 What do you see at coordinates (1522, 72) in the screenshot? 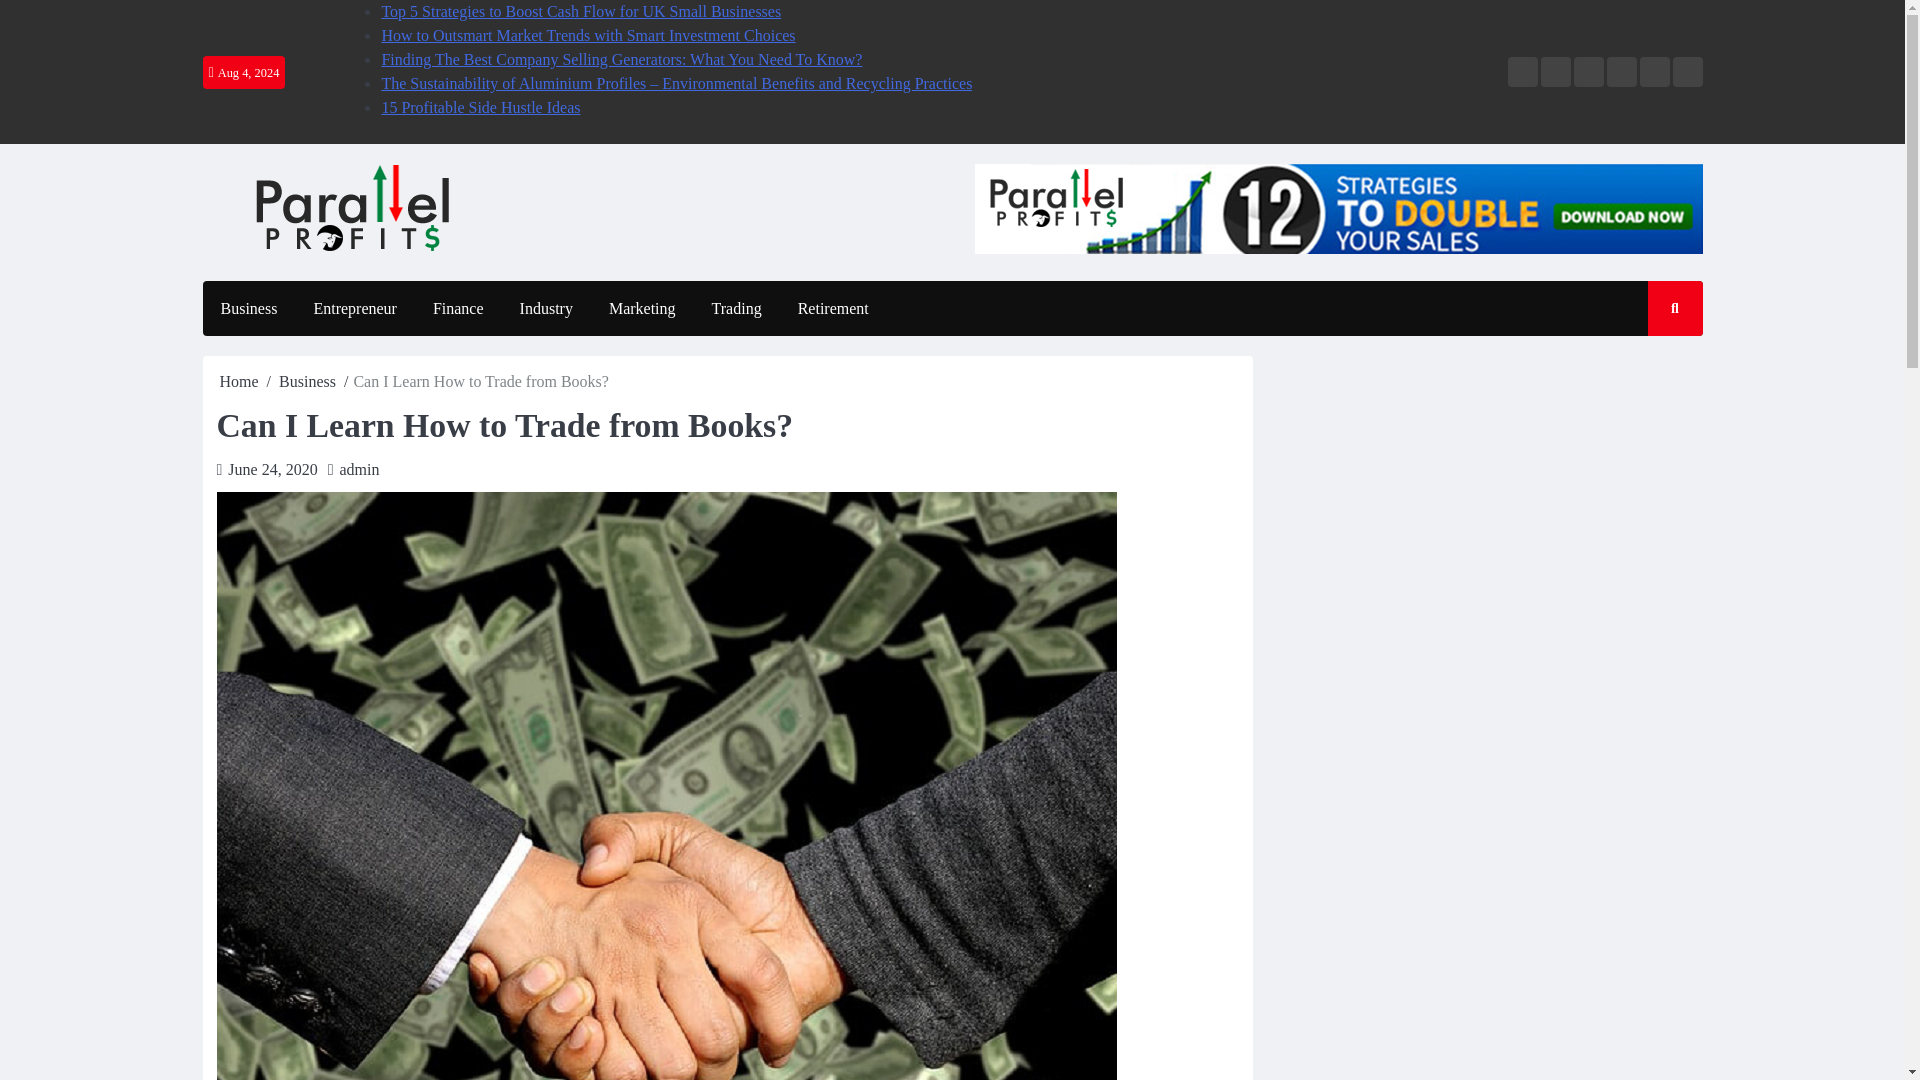
I see `Home` at bounding box center [1522, 72].